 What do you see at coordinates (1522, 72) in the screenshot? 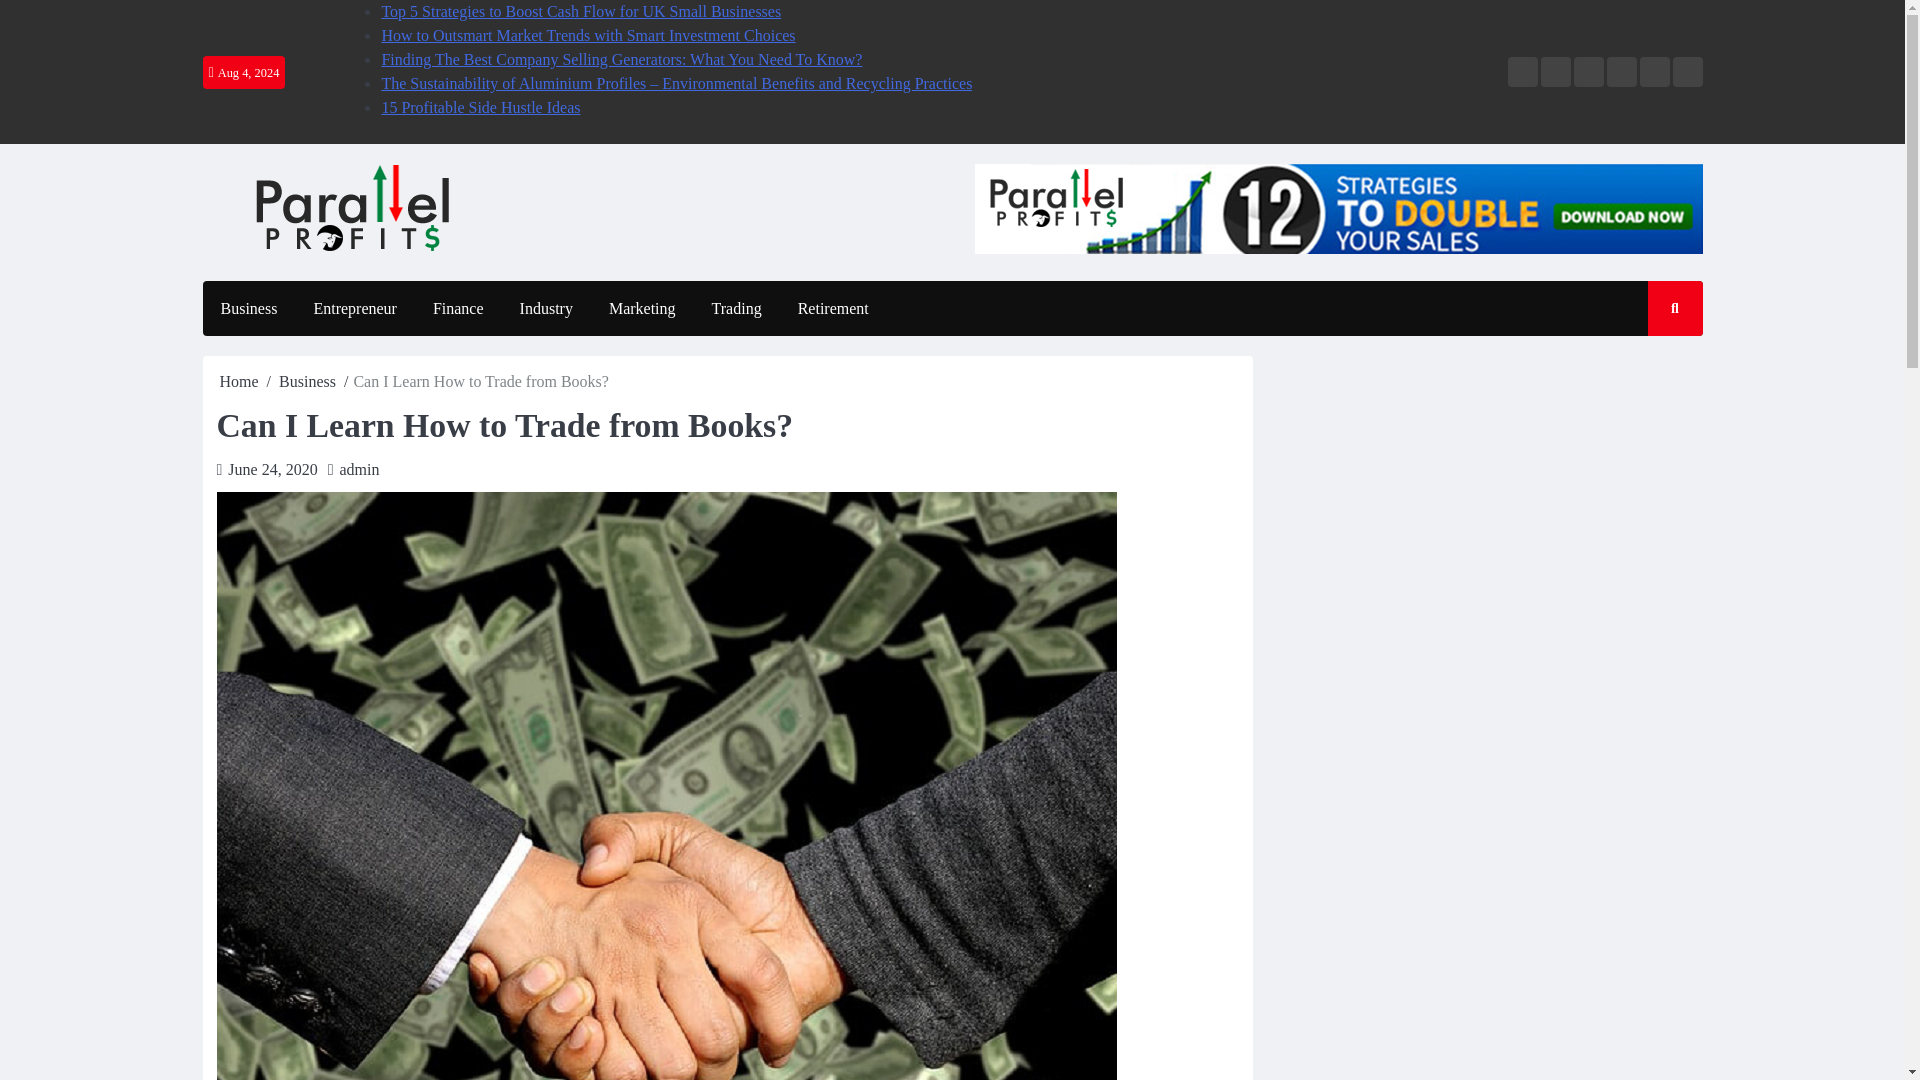
I see `Home` at bounding box center [1522, 72].